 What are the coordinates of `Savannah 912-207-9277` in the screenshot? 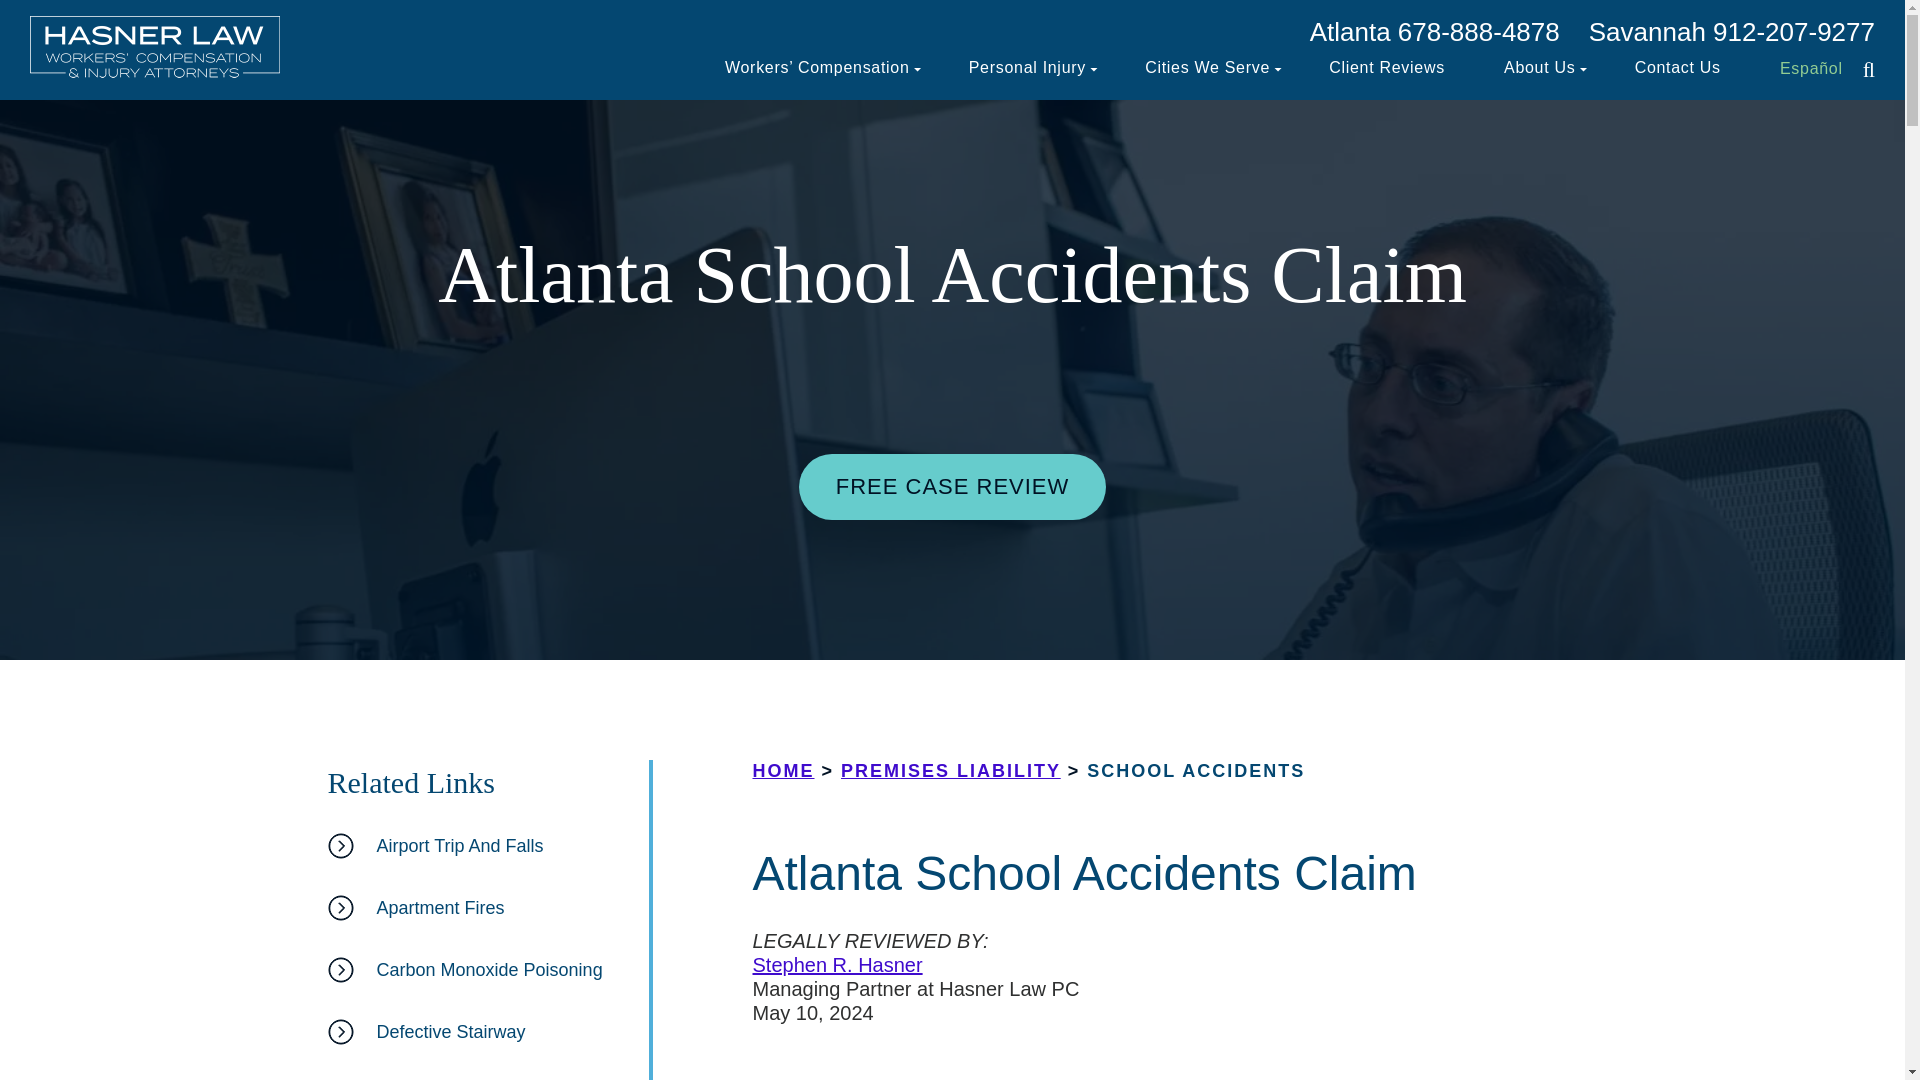 It's located at (1732, 32).